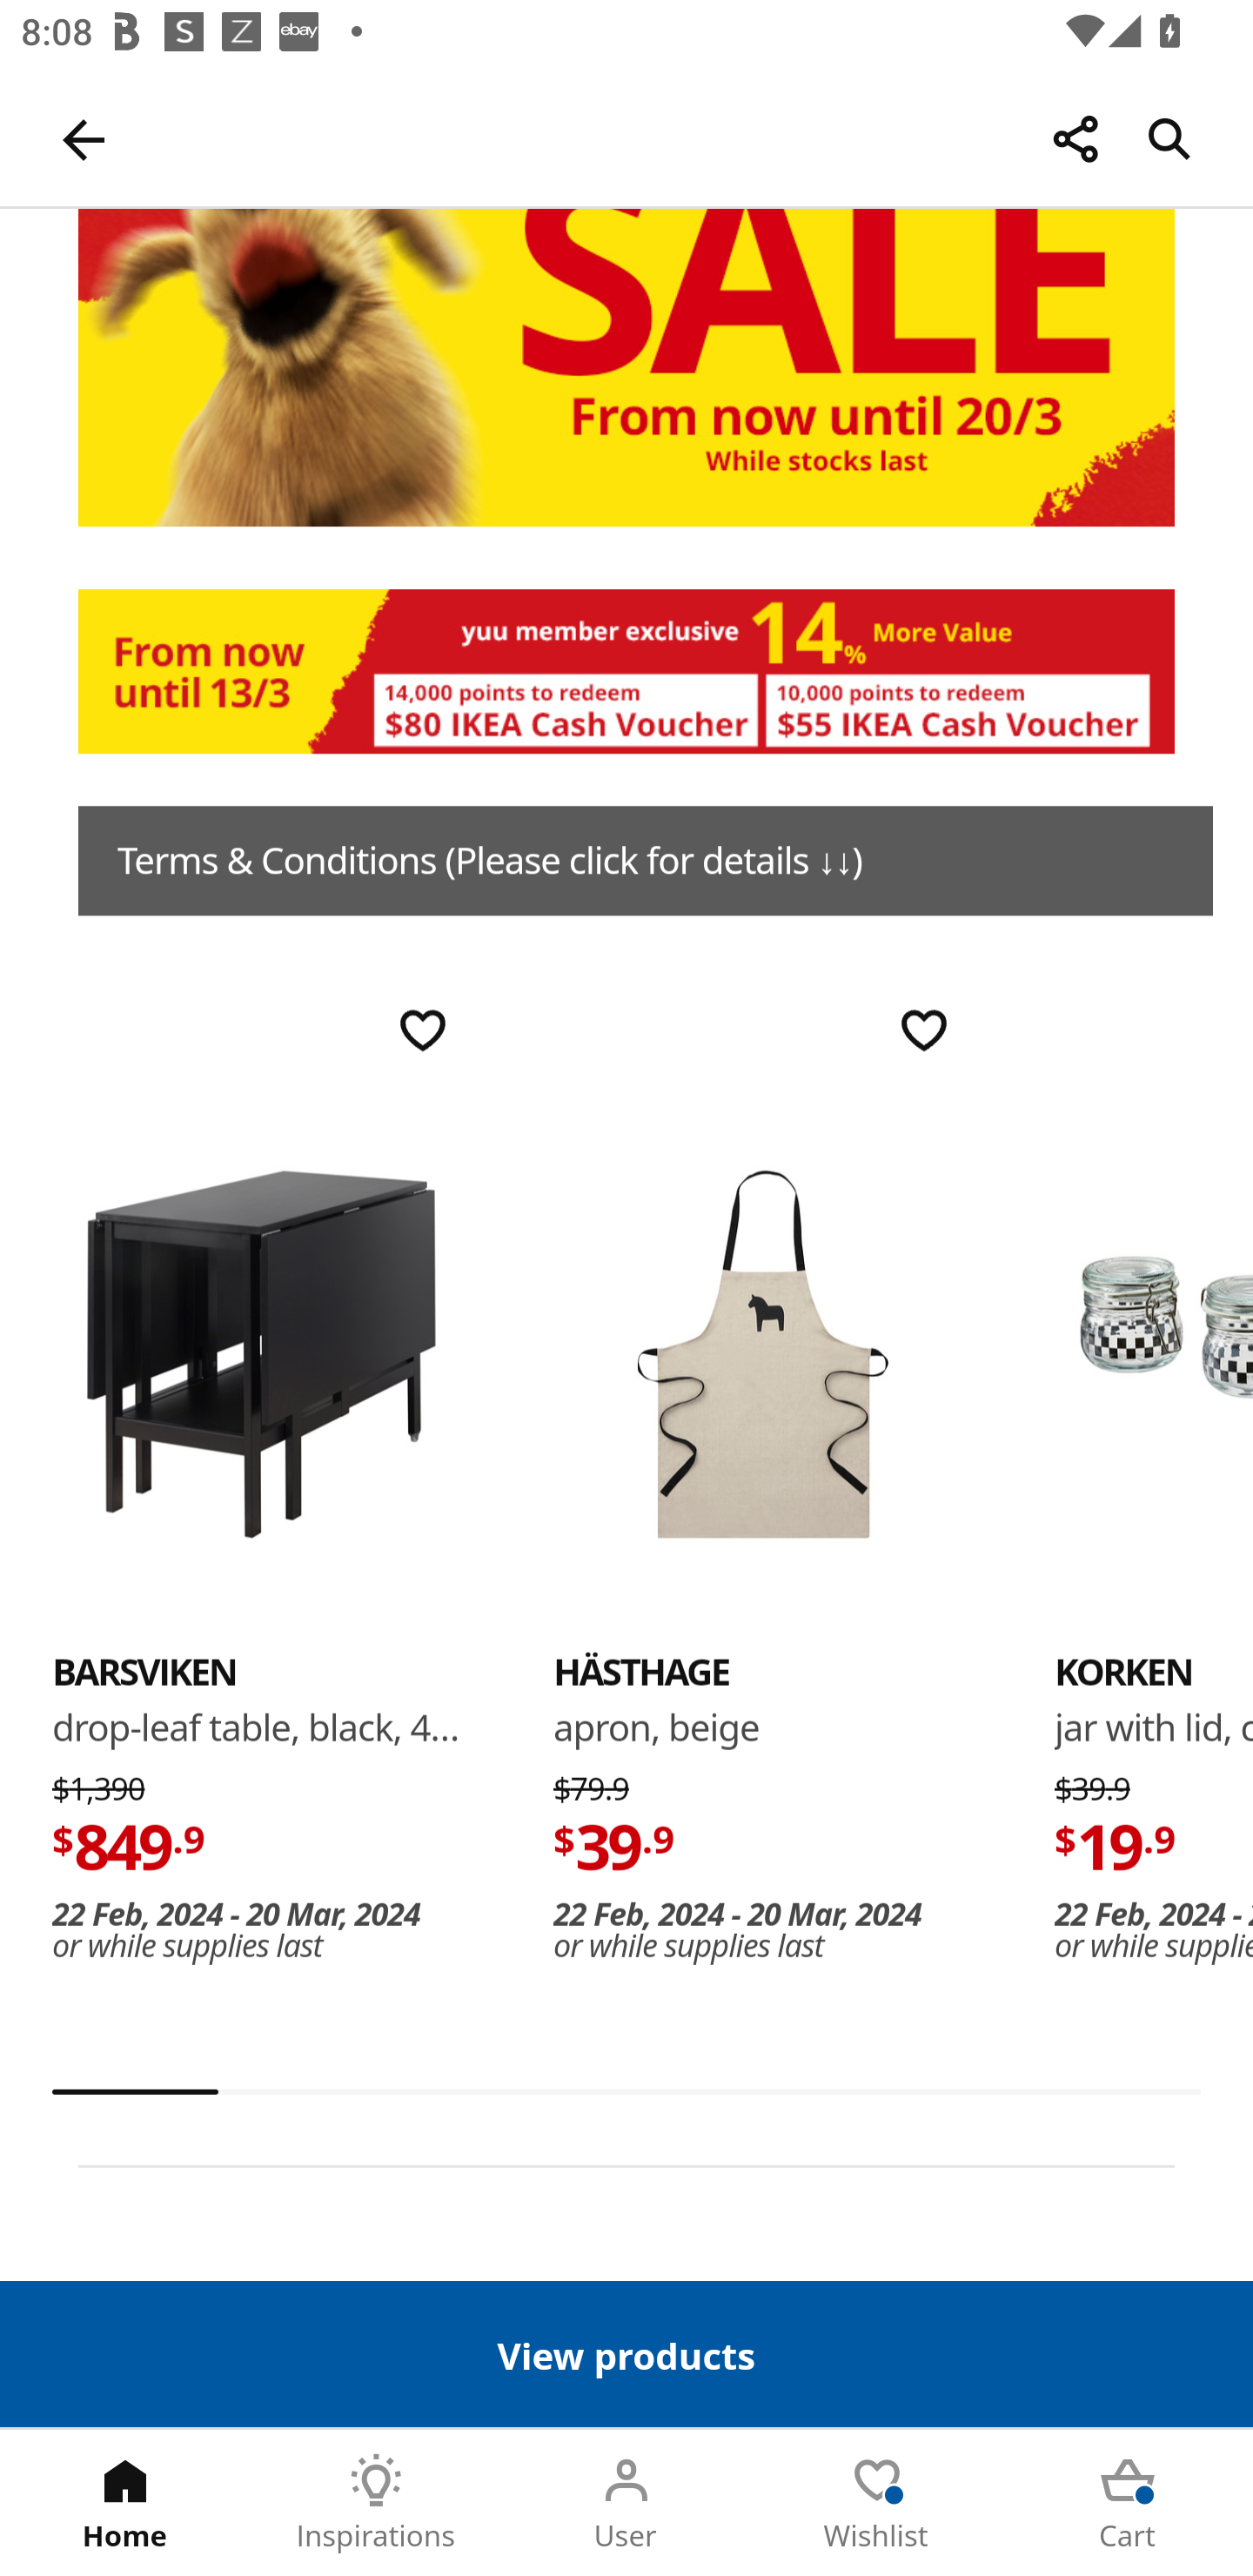 This screenshot has width=1253, height=2576. What do you see at coordinates (646, 862) in the screenshot?
I see `Terms & Conditions (Please click for details ↓↓)` at bounding box center [646, 862].